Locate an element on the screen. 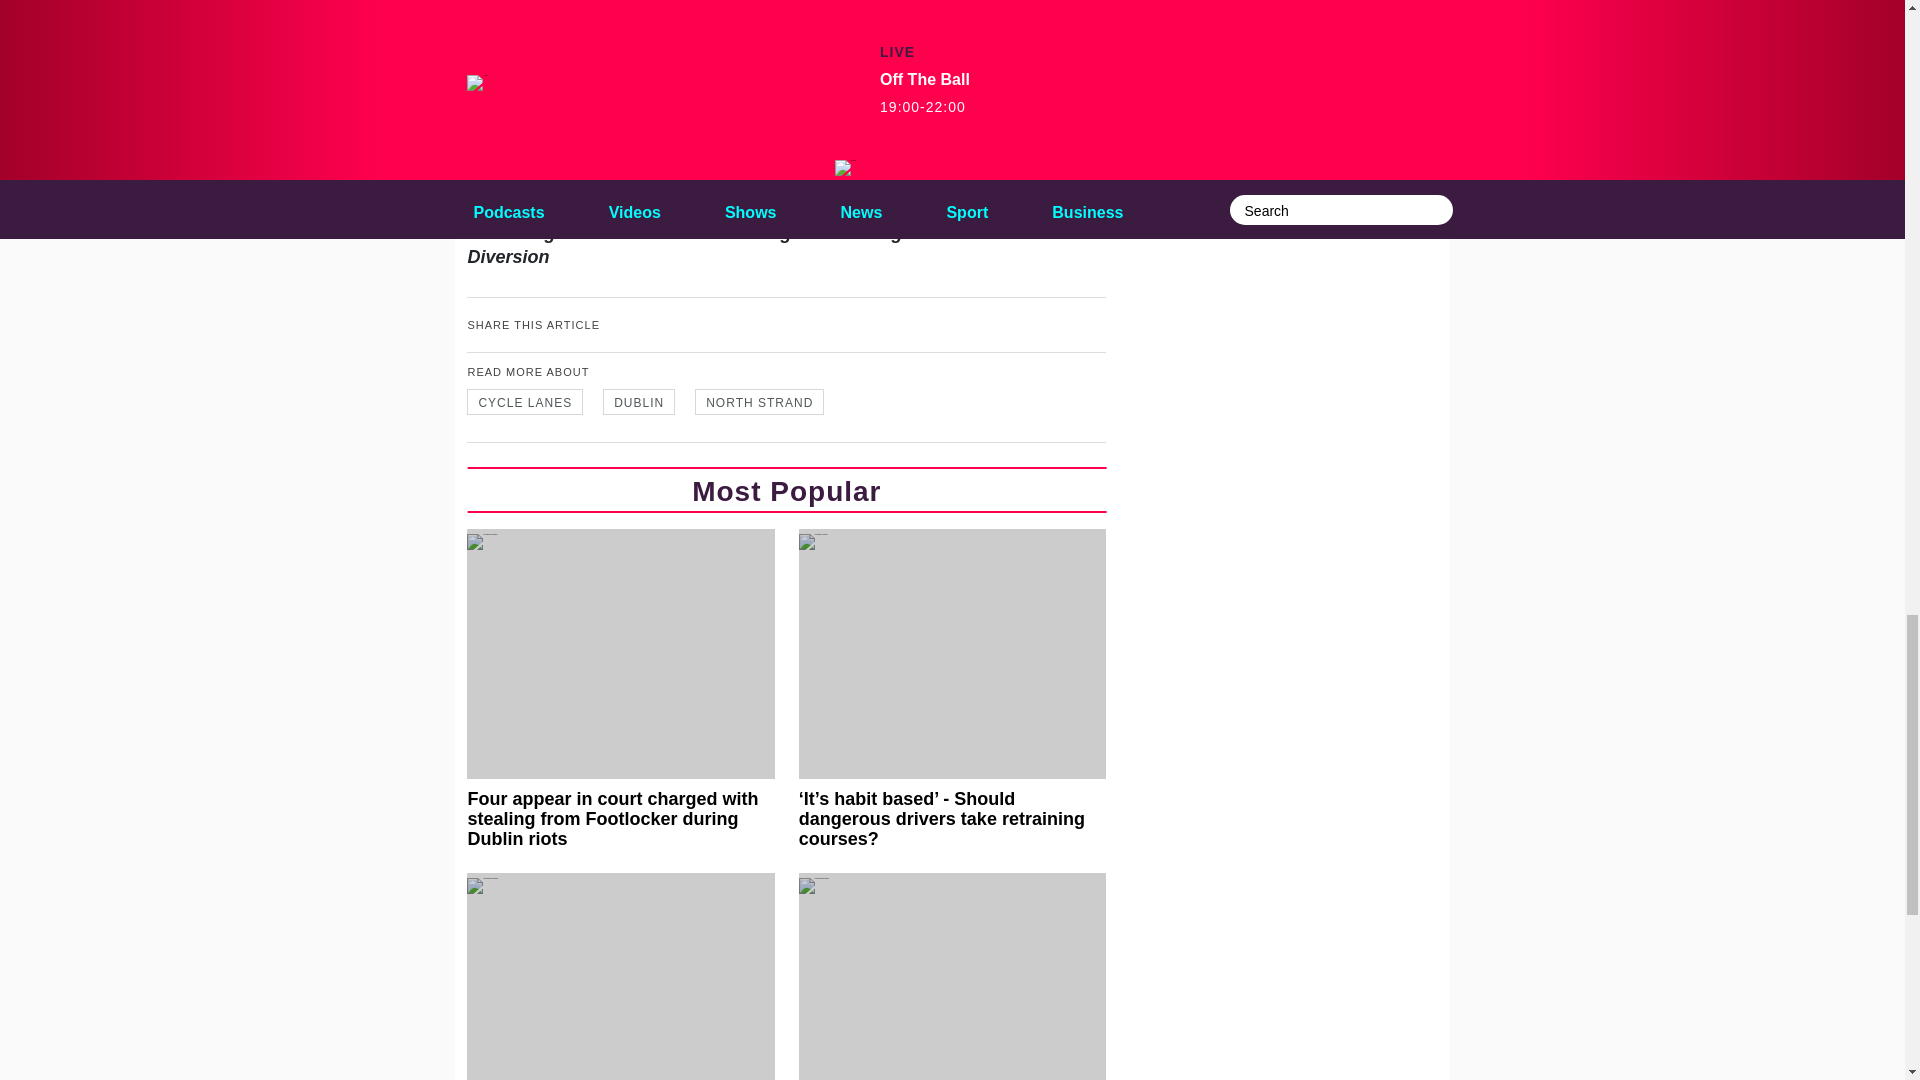 The width and height of the screenshot is (1920, 1080). CYCLE LANES is located at coordinates (524, 401).